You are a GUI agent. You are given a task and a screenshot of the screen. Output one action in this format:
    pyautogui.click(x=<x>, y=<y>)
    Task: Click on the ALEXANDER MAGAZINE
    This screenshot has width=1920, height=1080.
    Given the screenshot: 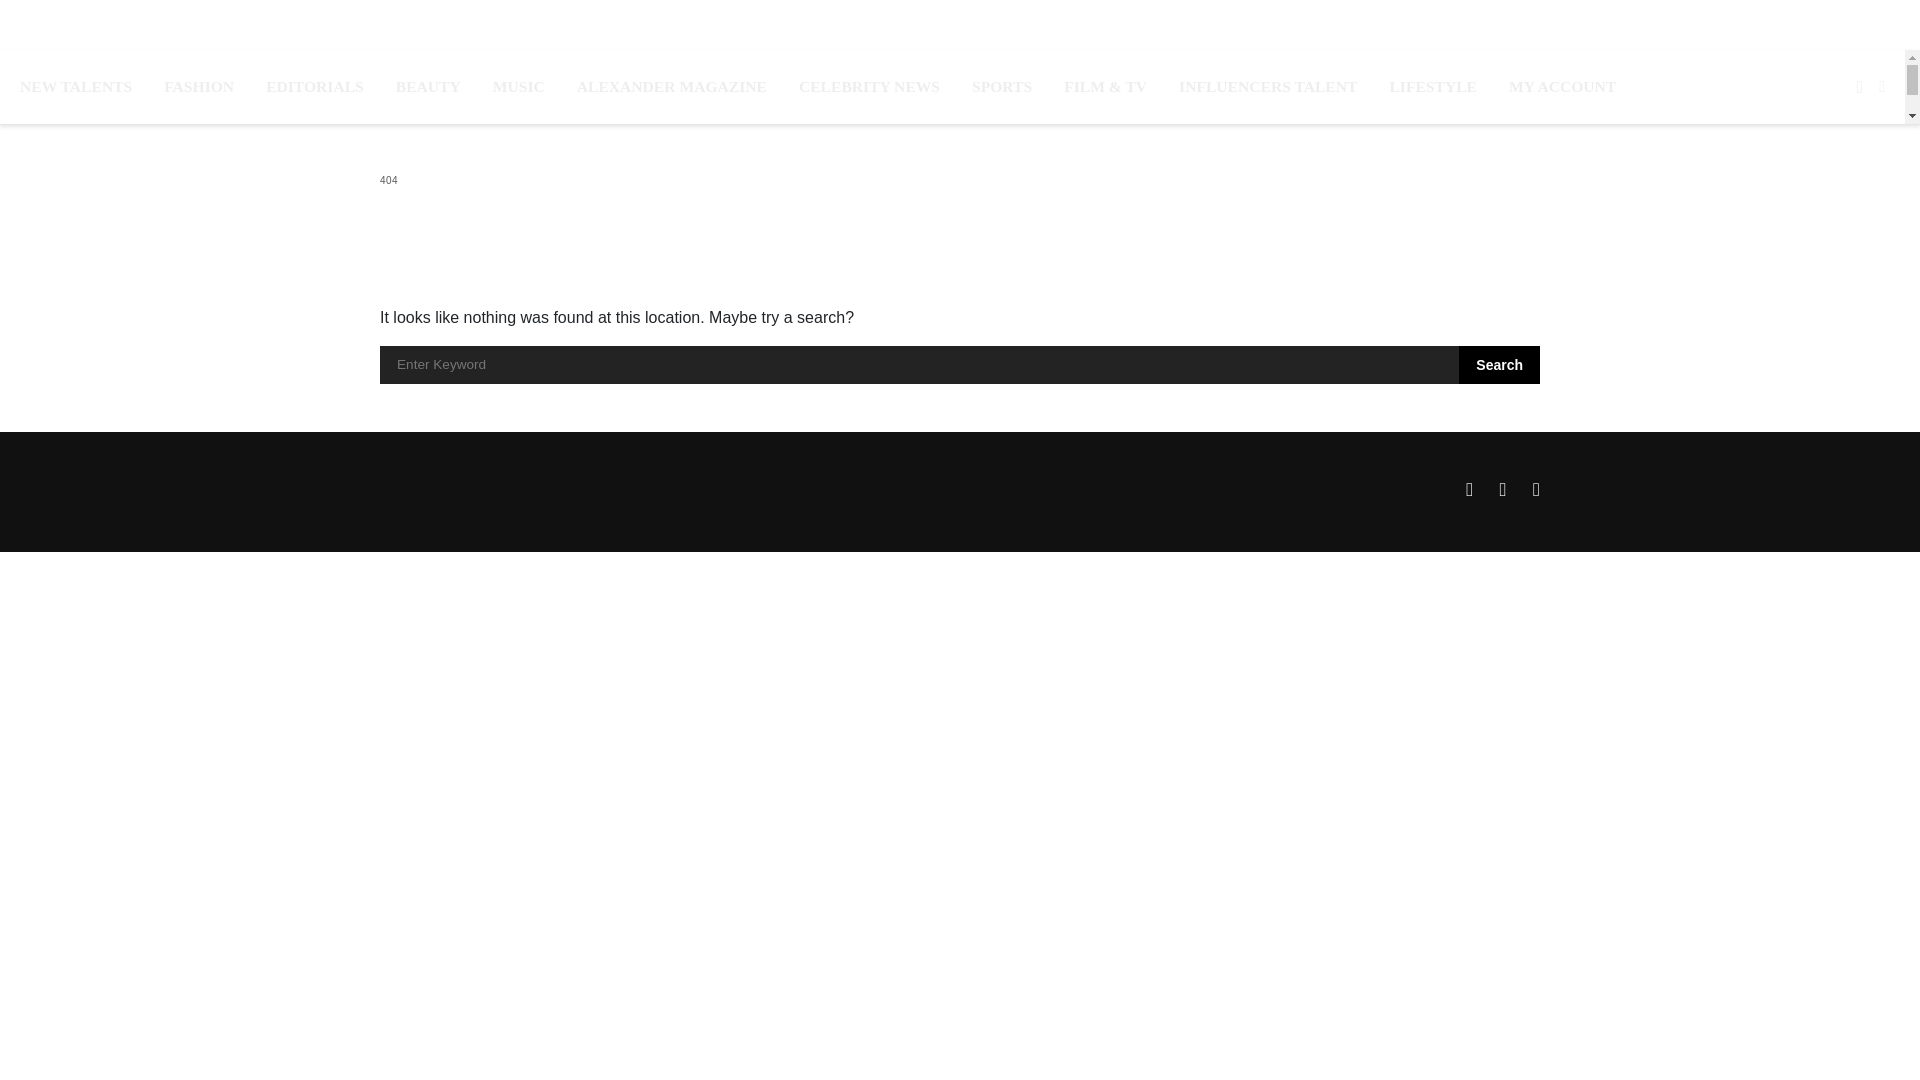 What is the action you would take?
    pyautogui.click(x=672, y=86)
    